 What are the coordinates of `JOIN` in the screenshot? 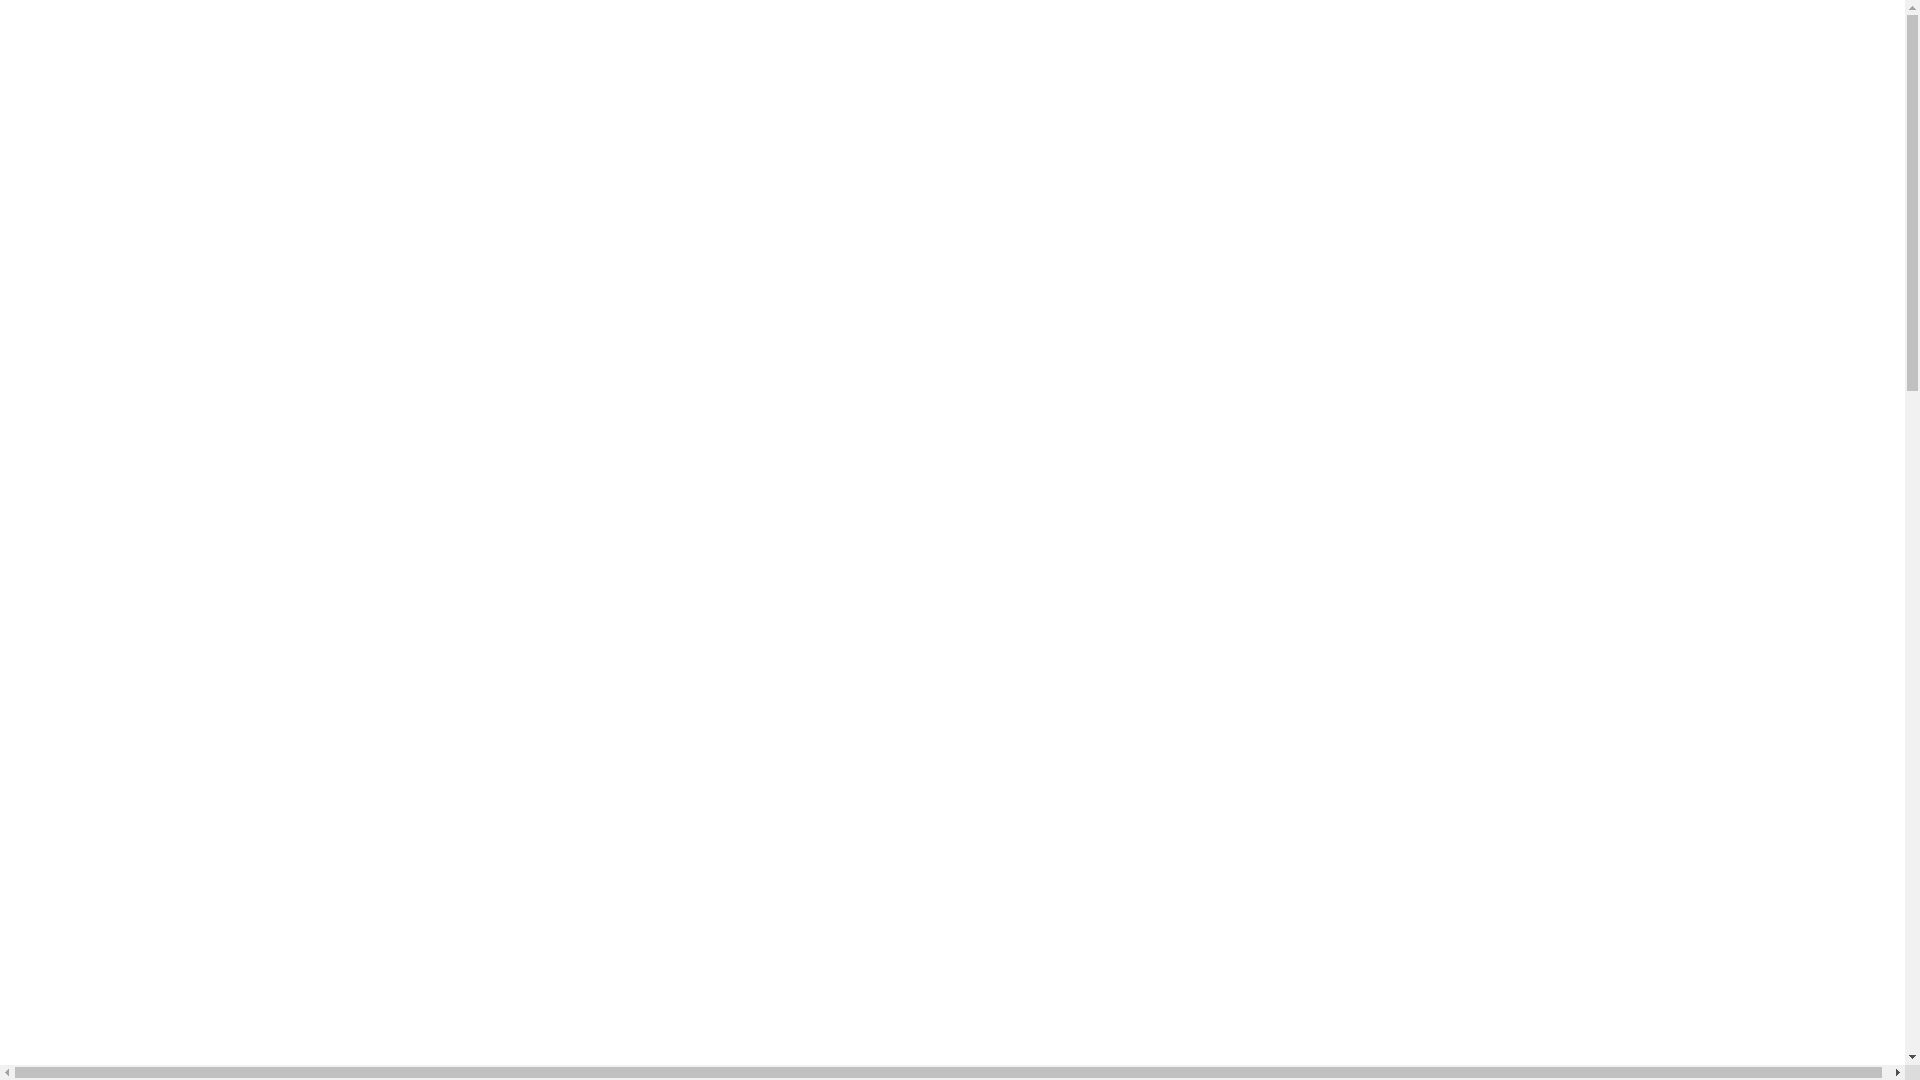 It's located at (66, 104).